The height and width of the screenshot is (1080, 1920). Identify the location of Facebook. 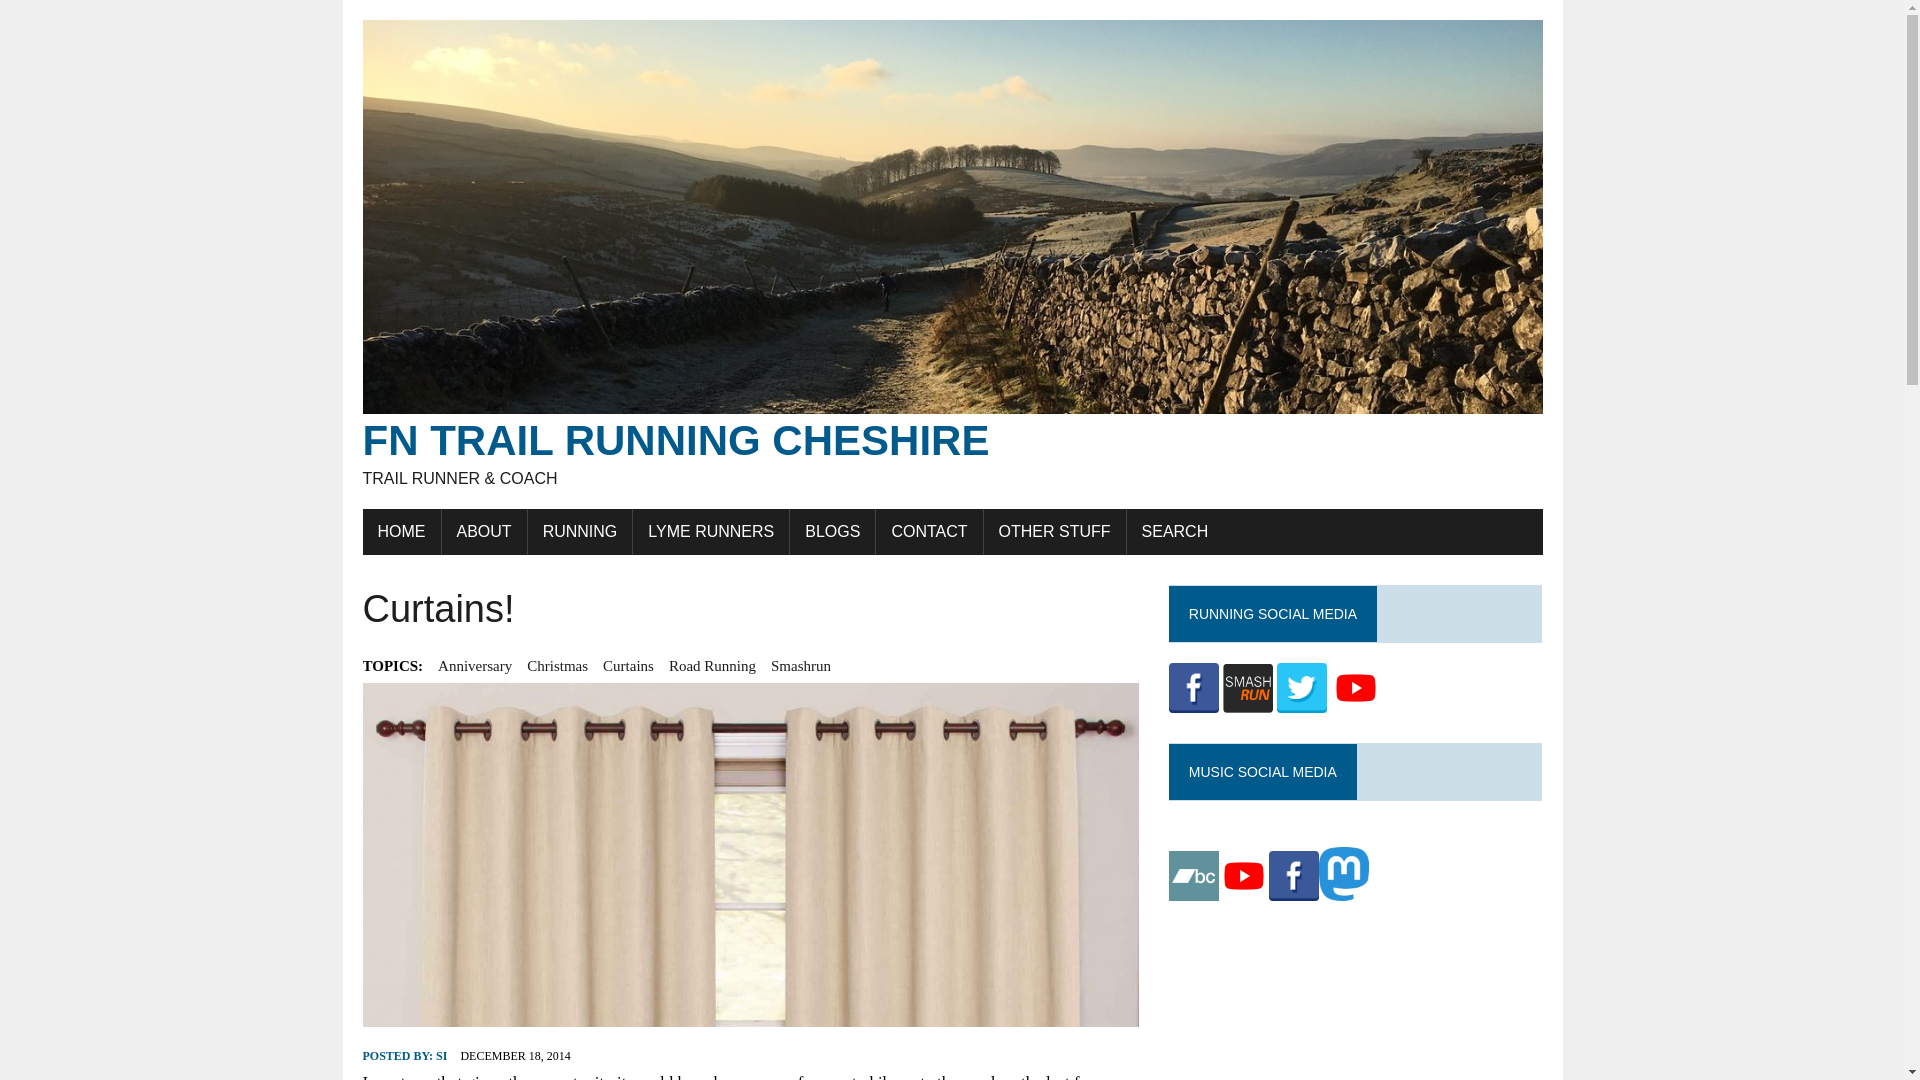
(1194, 688).